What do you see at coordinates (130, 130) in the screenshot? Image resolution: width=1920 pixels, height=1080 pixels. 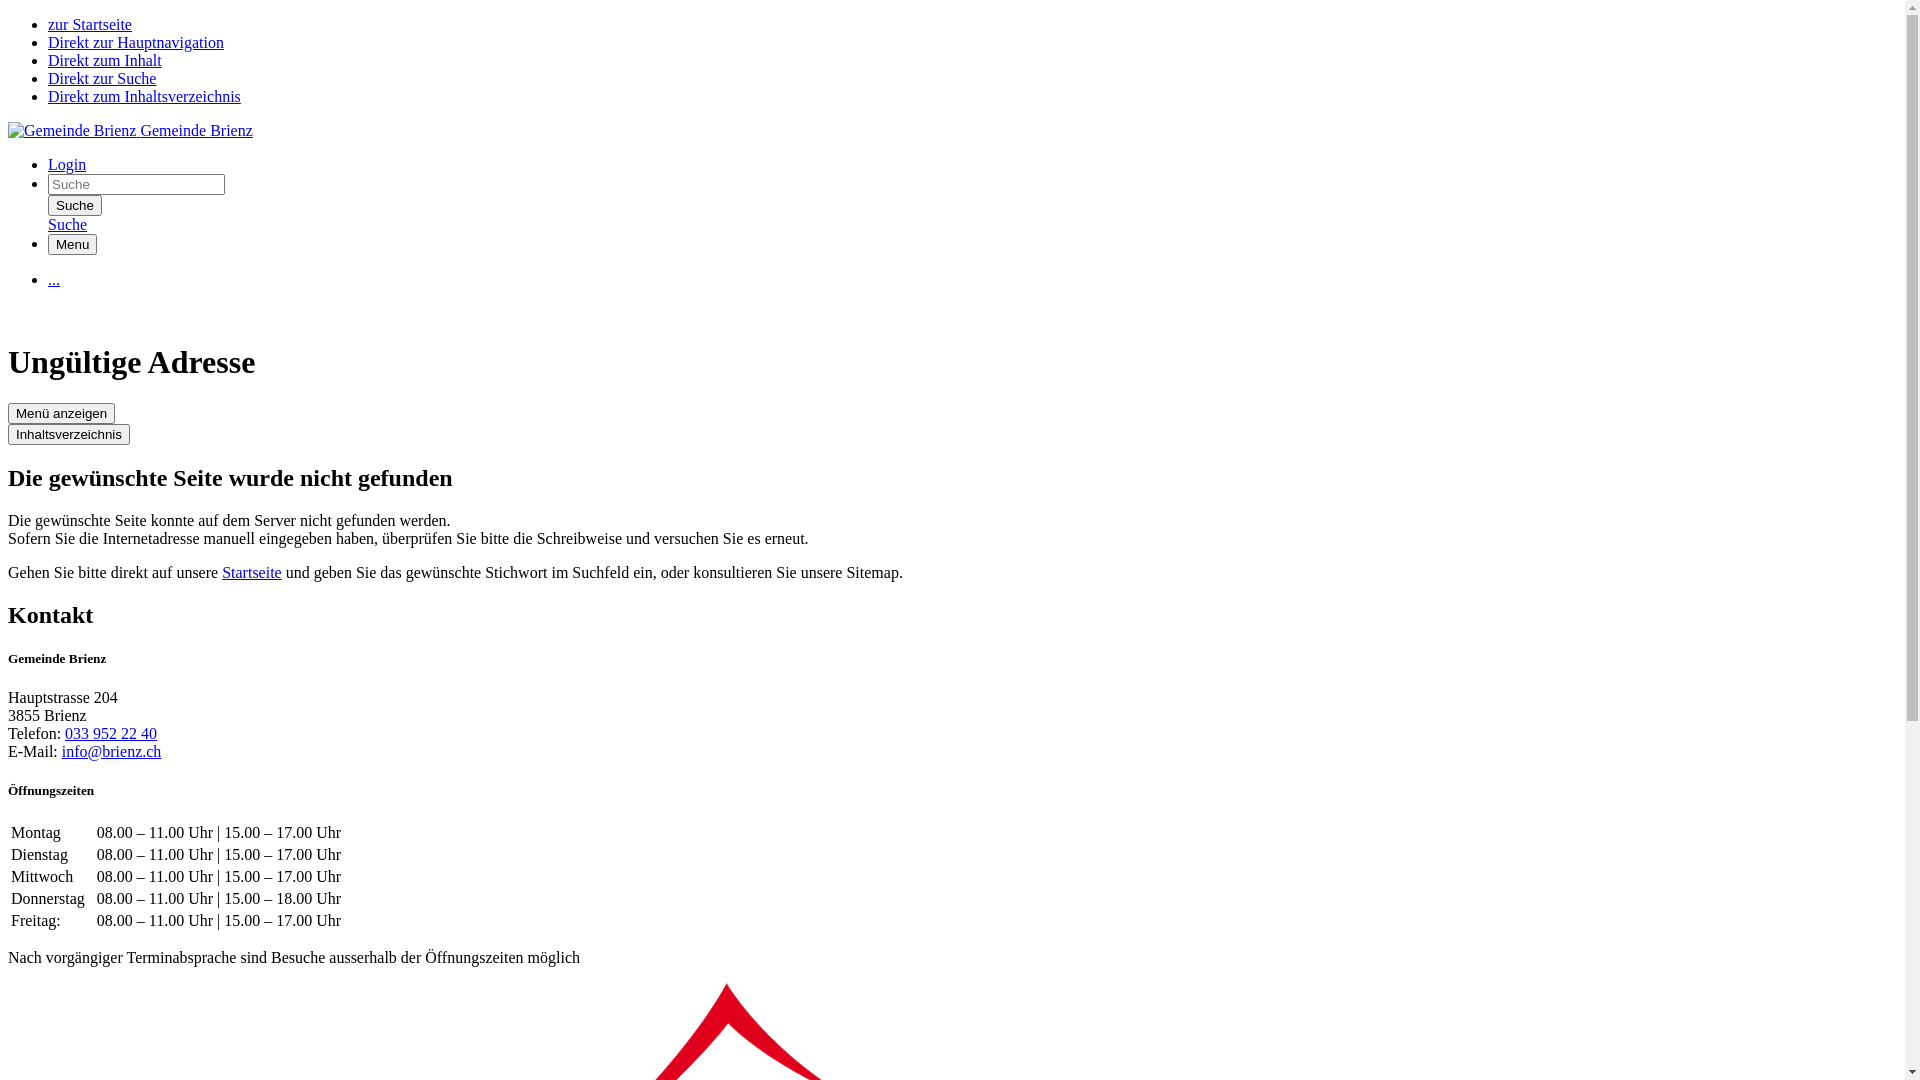 I see `Gemeinde Brienz` at bounding box center [130, 130].